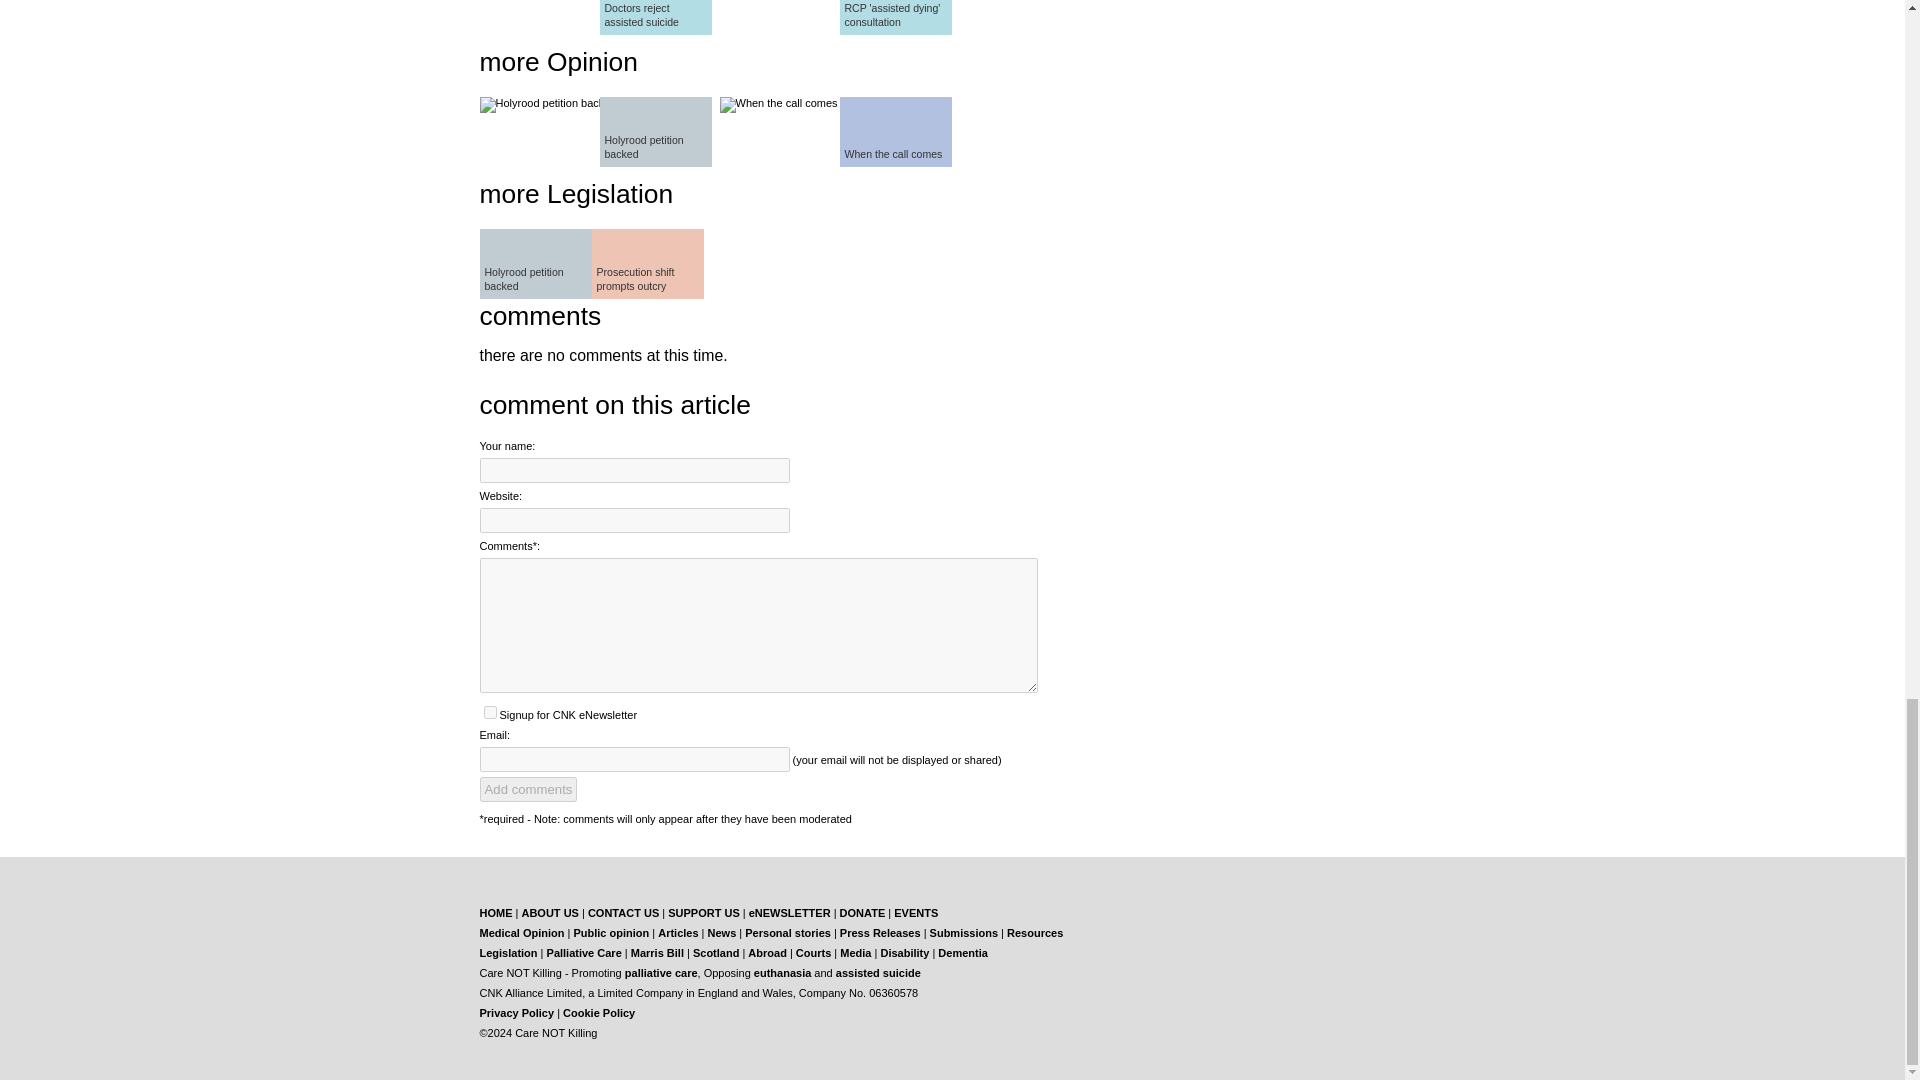  Describe the element at coordinates (528, 789) in the screenshot. I see `Add comments` at that location.